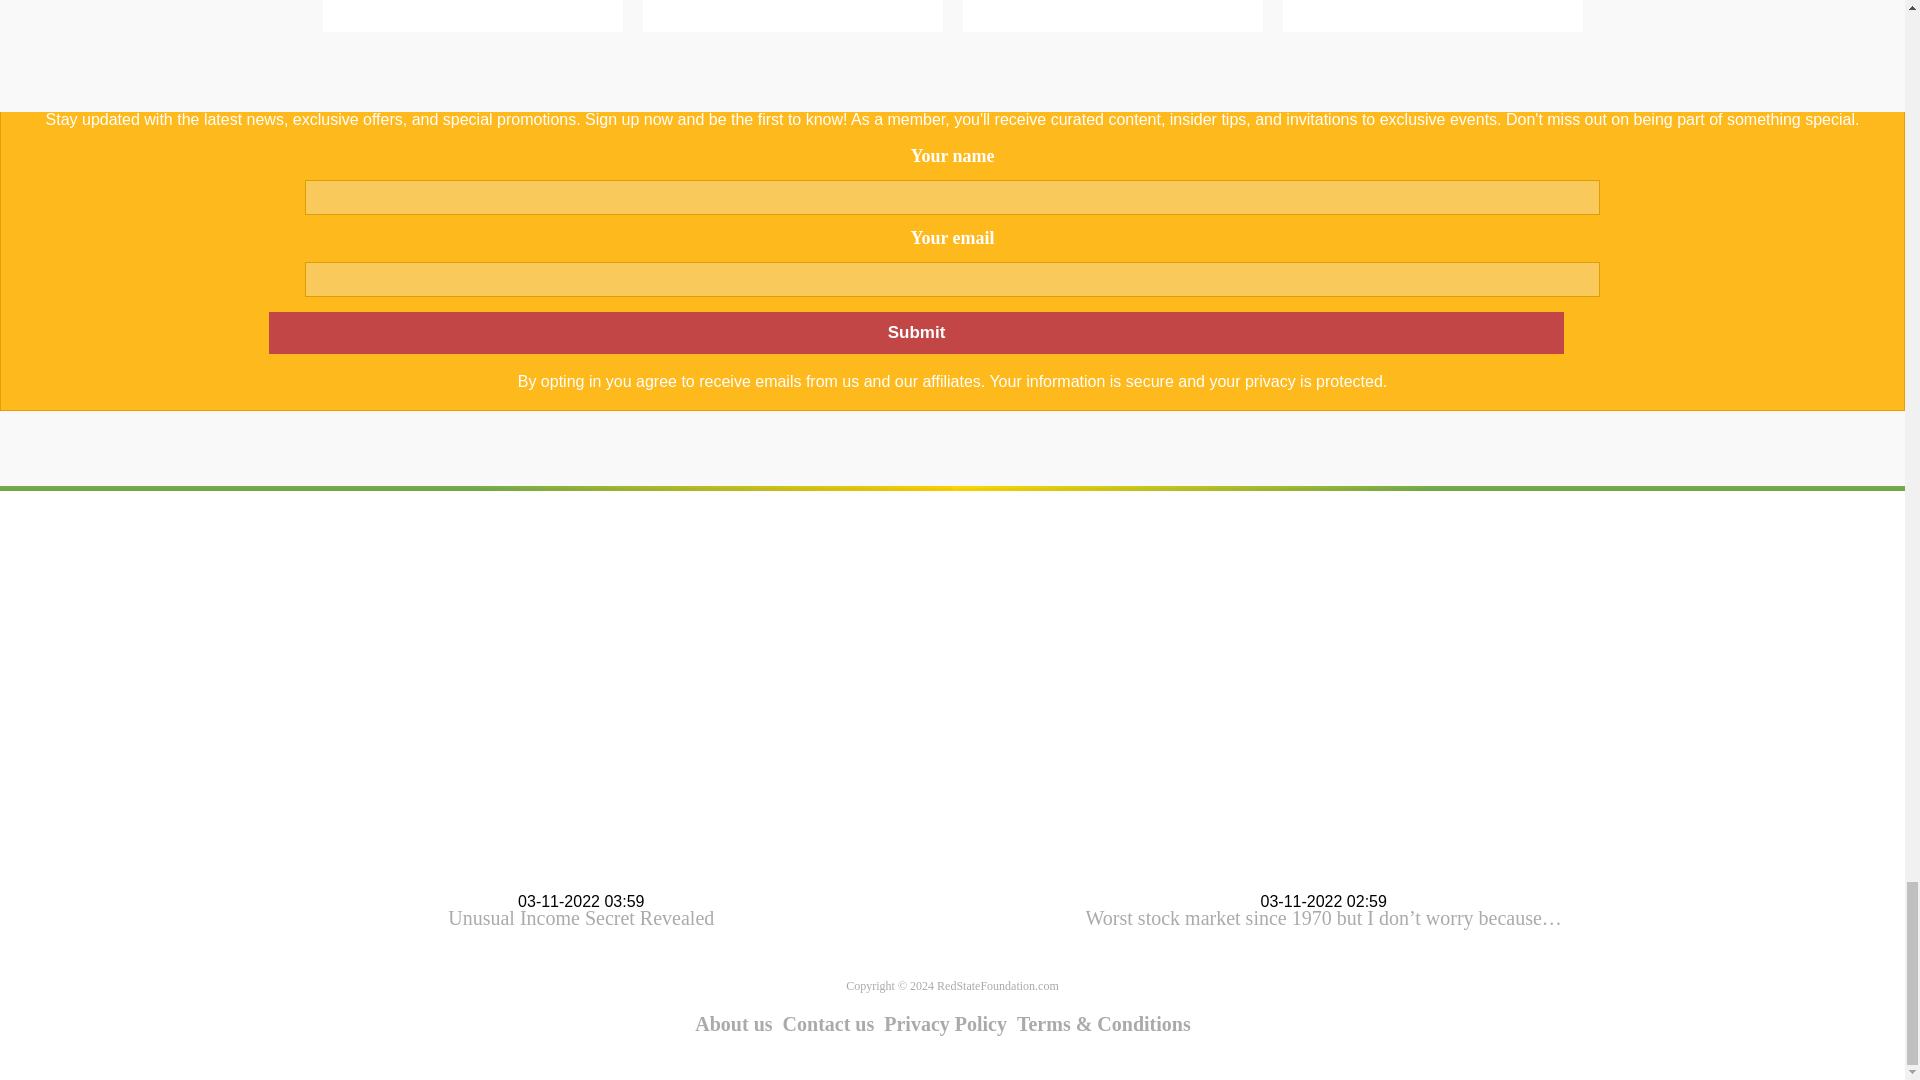 The height and width of the screenshot is (1080, 1920). I want to click on Submit, so click(915, 333).